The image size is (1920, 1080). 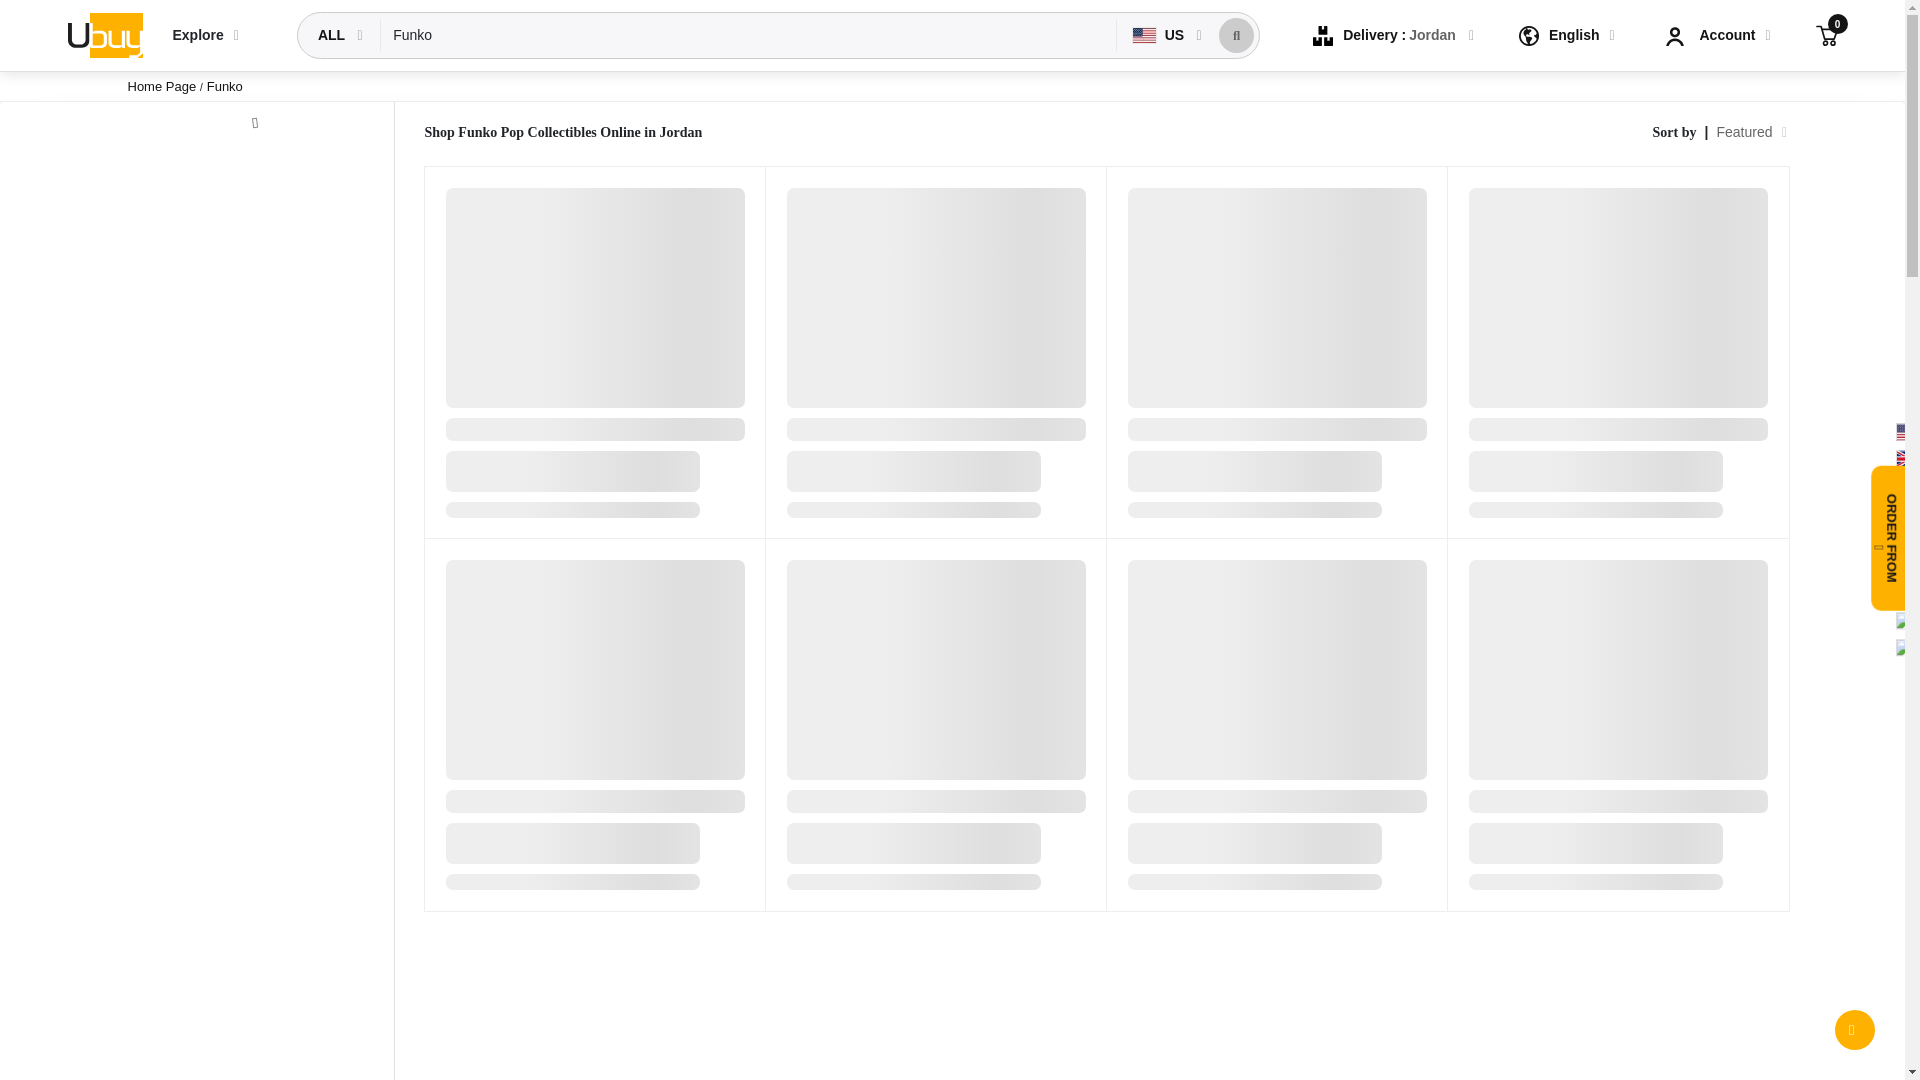 What do you see at coordinates (1160, 35) in the screenshot?
I see `US` at bounding box center [1160, 35].